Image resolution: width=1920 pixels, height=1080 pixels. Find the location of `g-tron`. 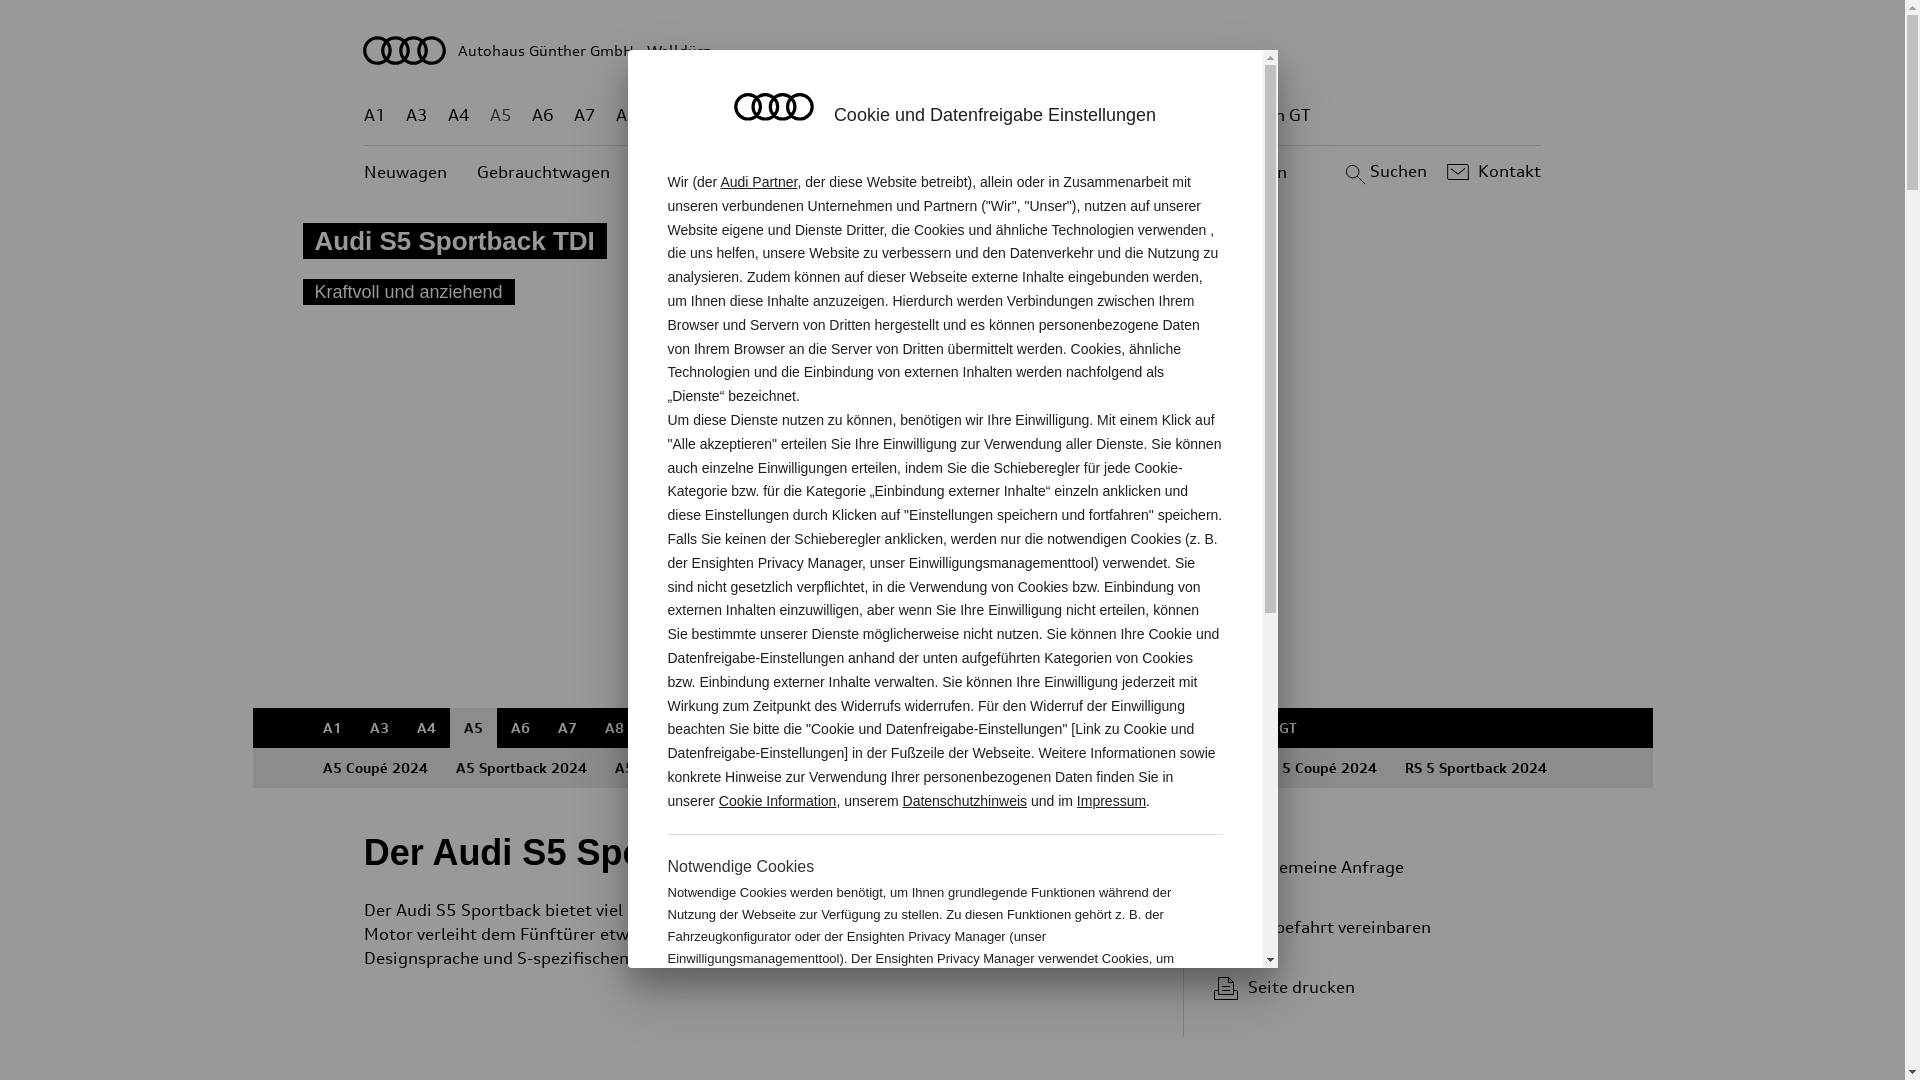

g-tron is located at coordinates (1191, 116).